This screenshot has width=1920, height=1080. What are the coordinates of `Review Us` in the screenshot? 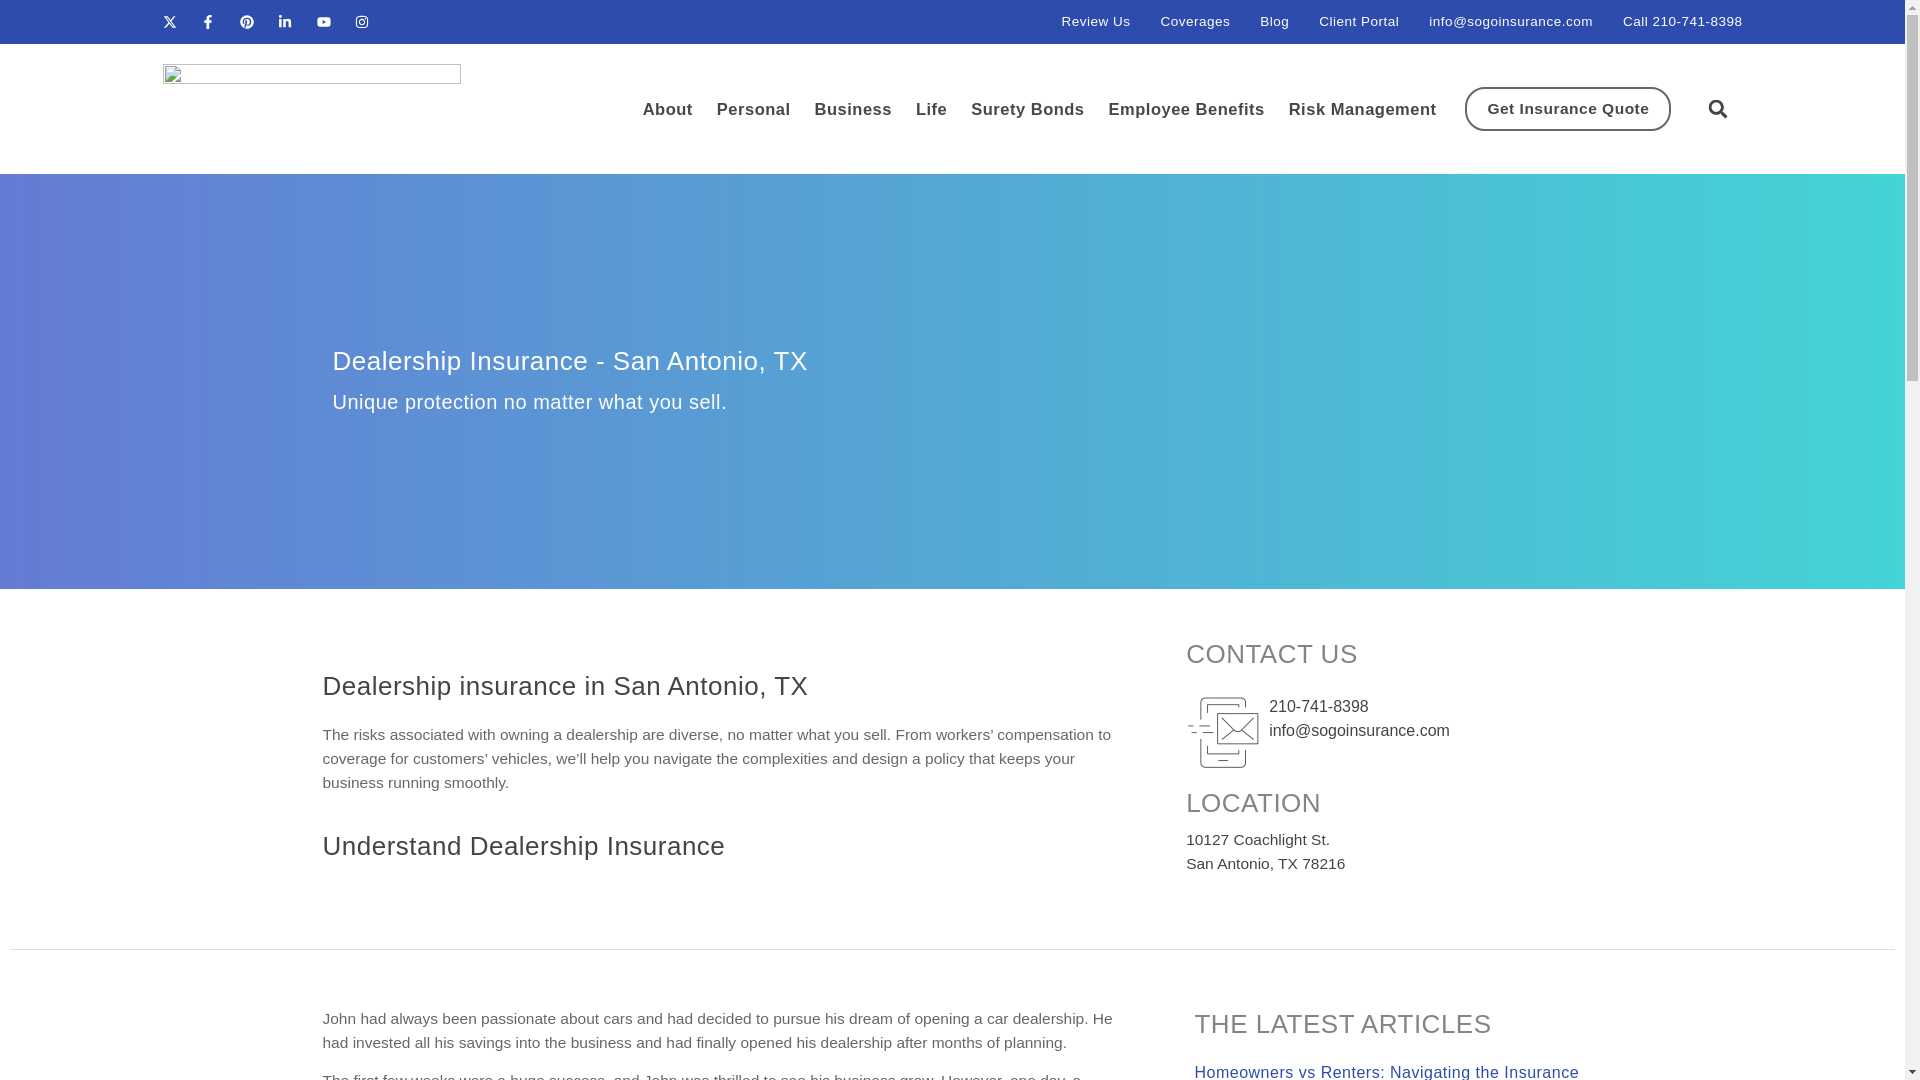 It's located at (1096, 21).